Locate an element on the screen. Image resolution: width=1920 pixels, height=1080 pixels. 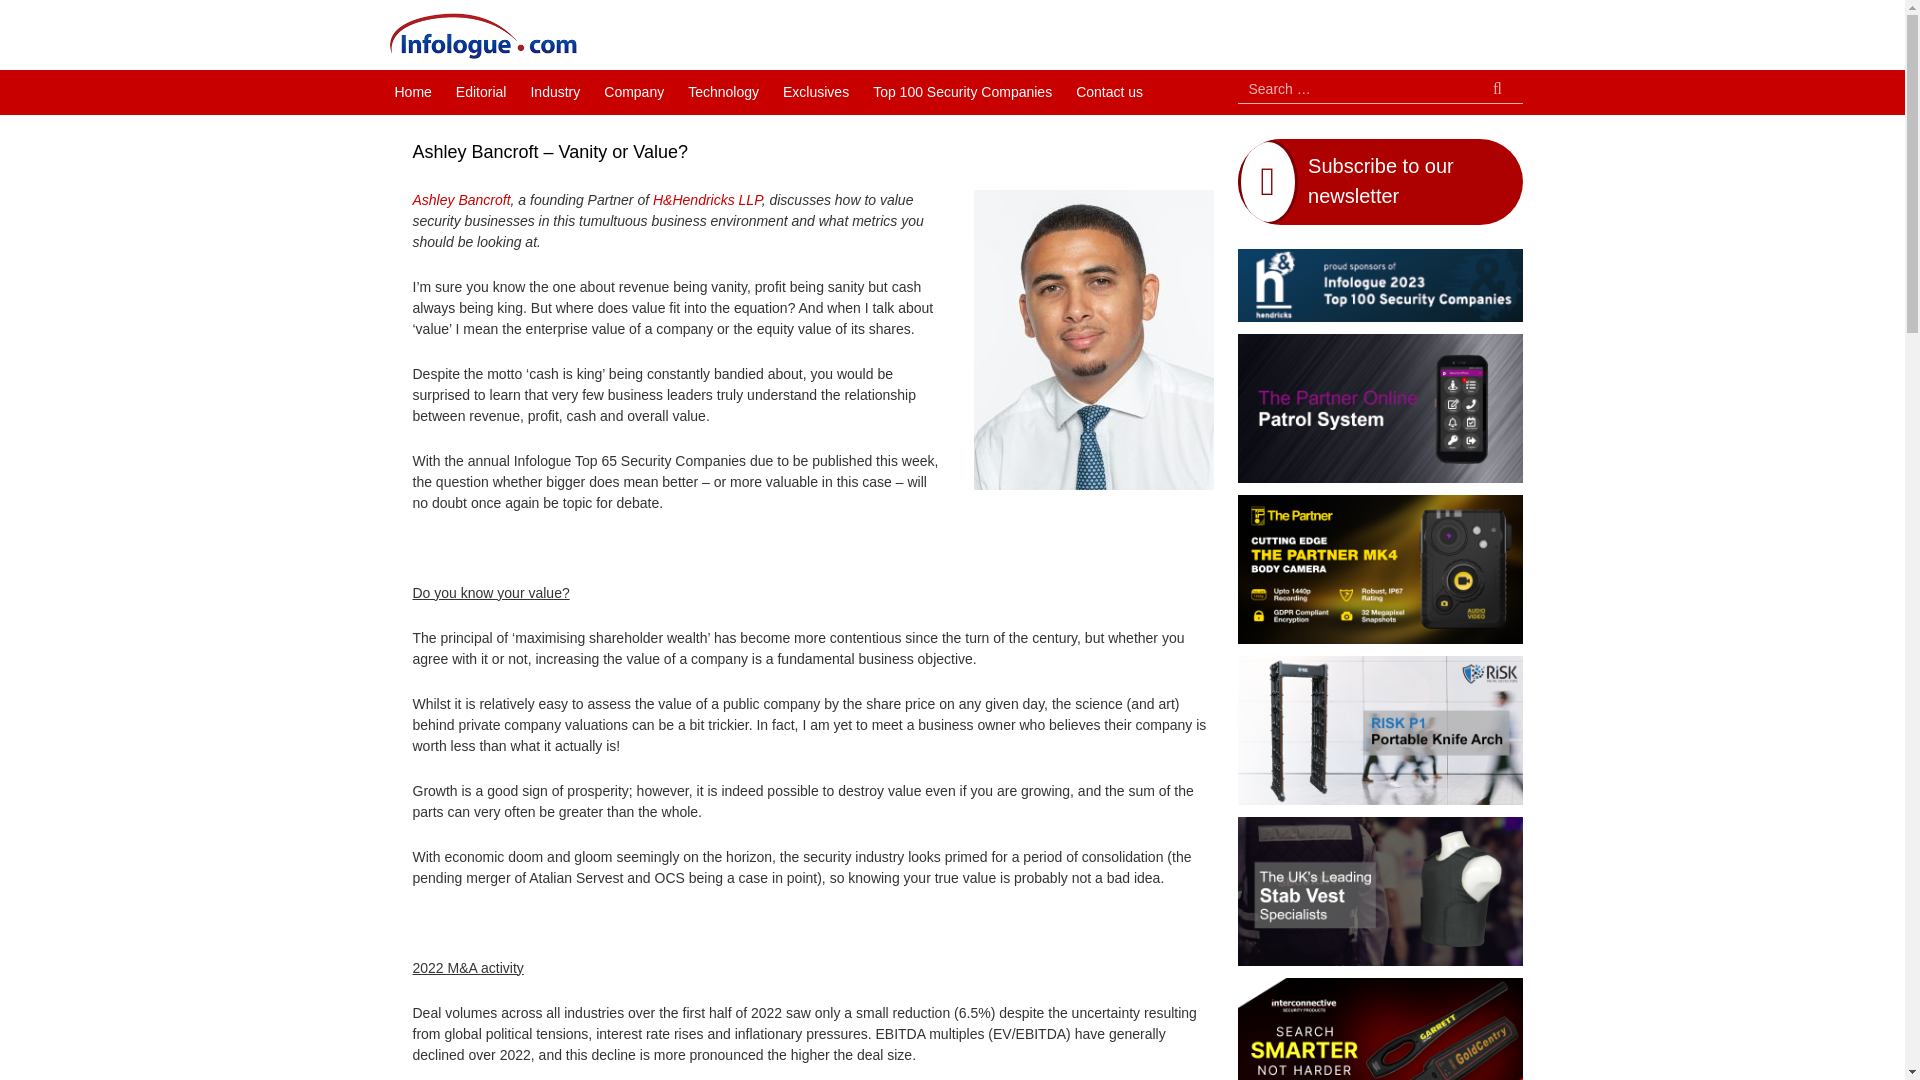
Top 100 Security Companies is located at coordinates (962, 92).